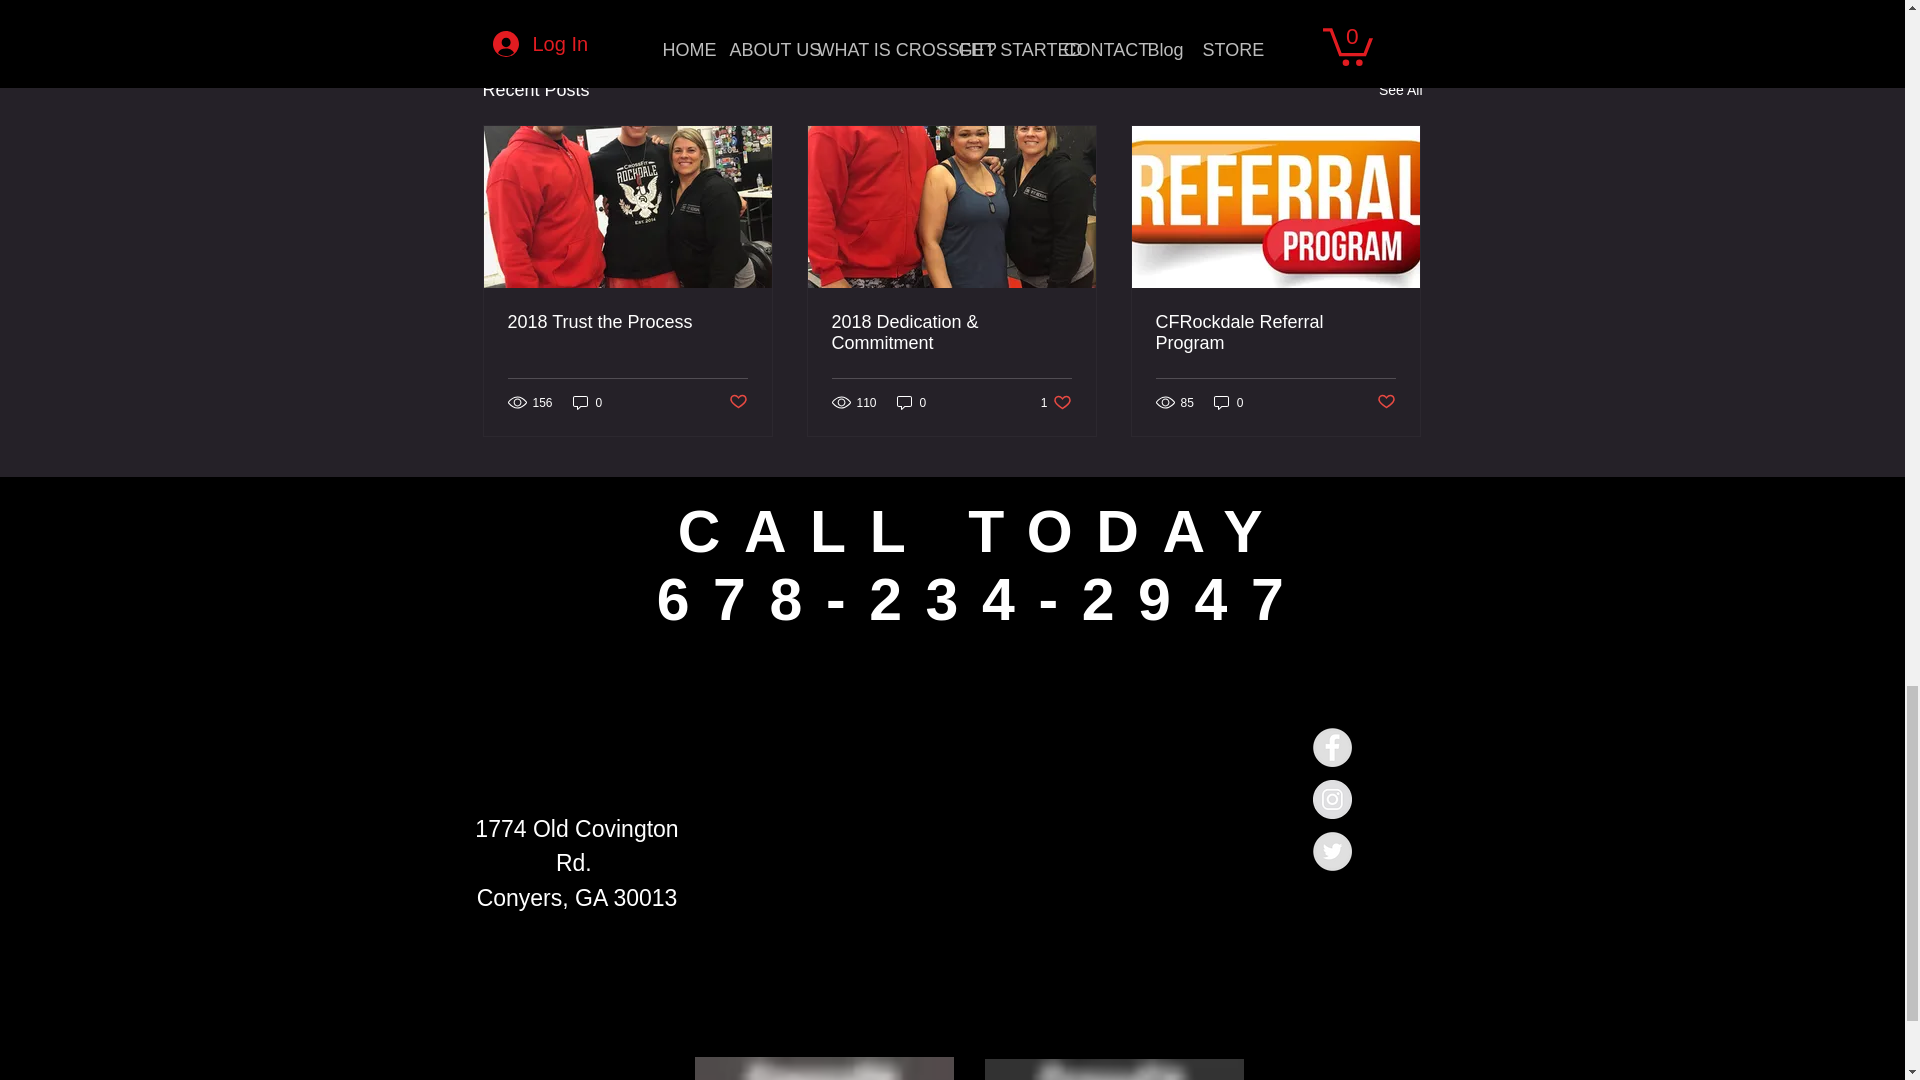 This screenshot has height=1080, width=1920. What do you see at coordinates (1228, 402) in the screenshot?
I see `Post not marked as liked` at bounding box center [1228, 402].